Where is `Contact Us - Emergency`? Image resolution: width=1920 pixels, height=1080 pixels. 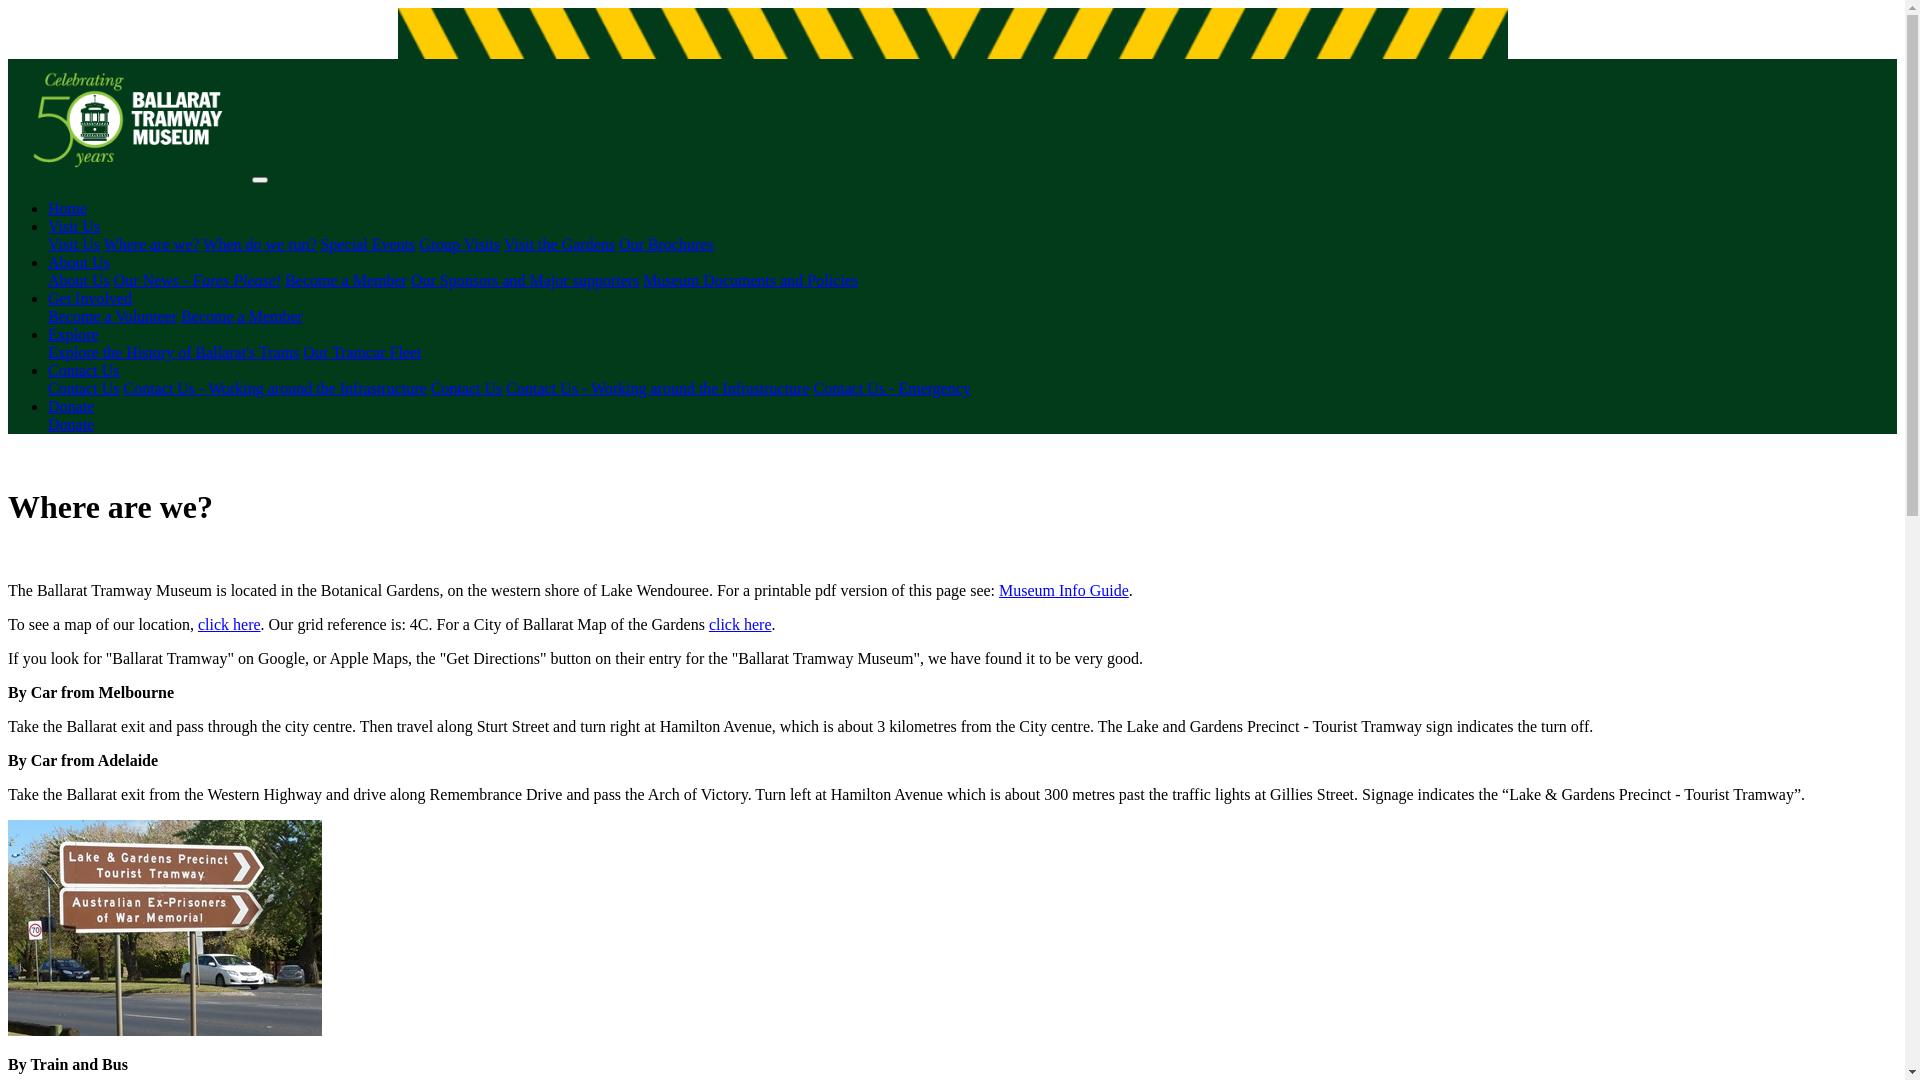 Contact Us - Emergency is located at coordinates (892, 388).